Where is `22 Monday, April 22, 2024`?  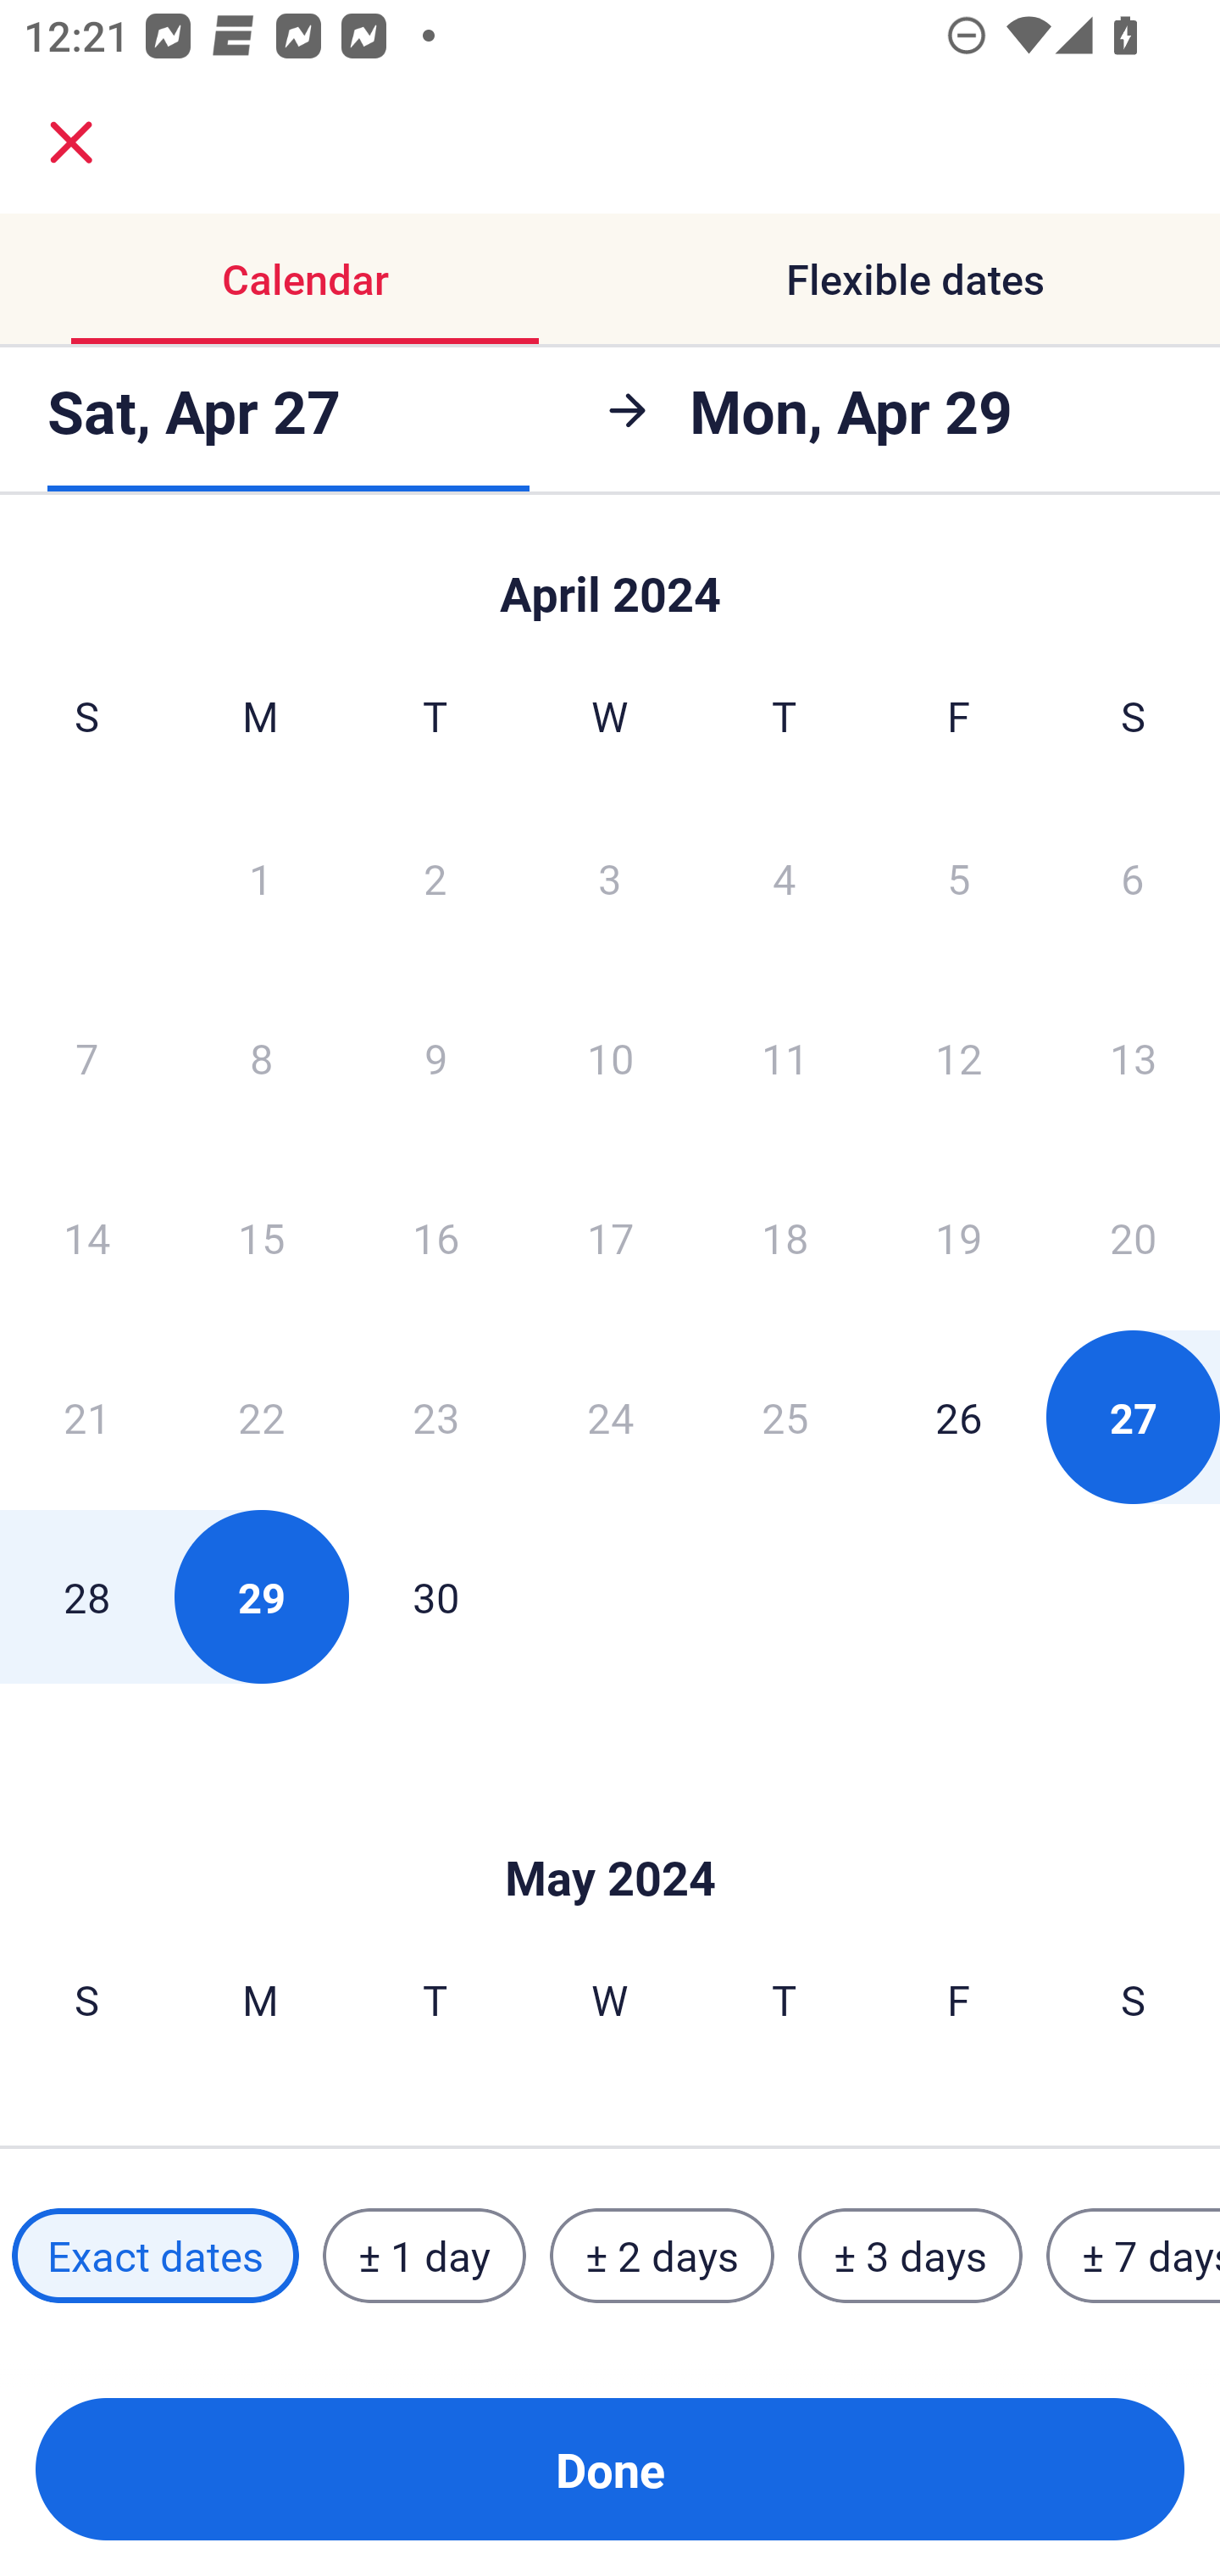 22 Monday, April 22, 2024 is located at coordinates (261, 1417).